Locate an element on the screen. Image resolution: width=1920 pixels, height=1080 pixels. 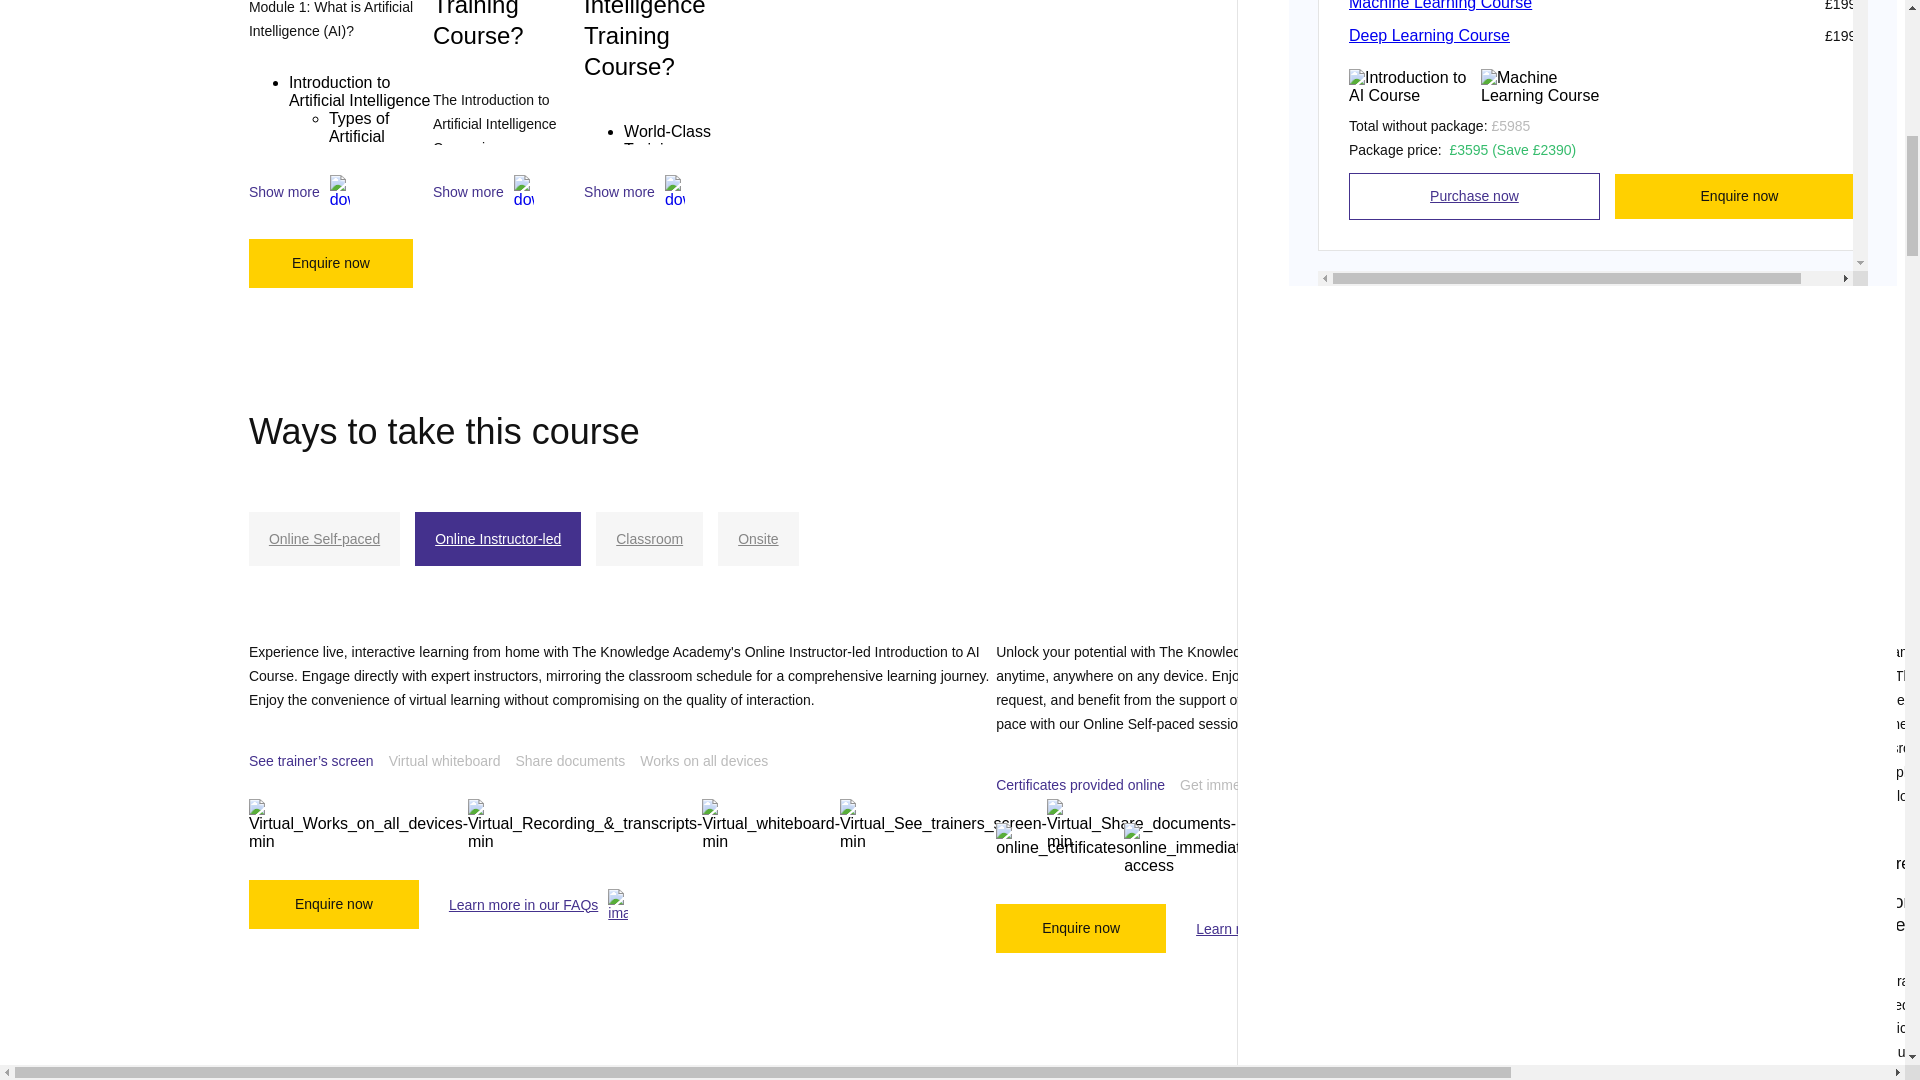
Show more is located at coordinates (652, 192).